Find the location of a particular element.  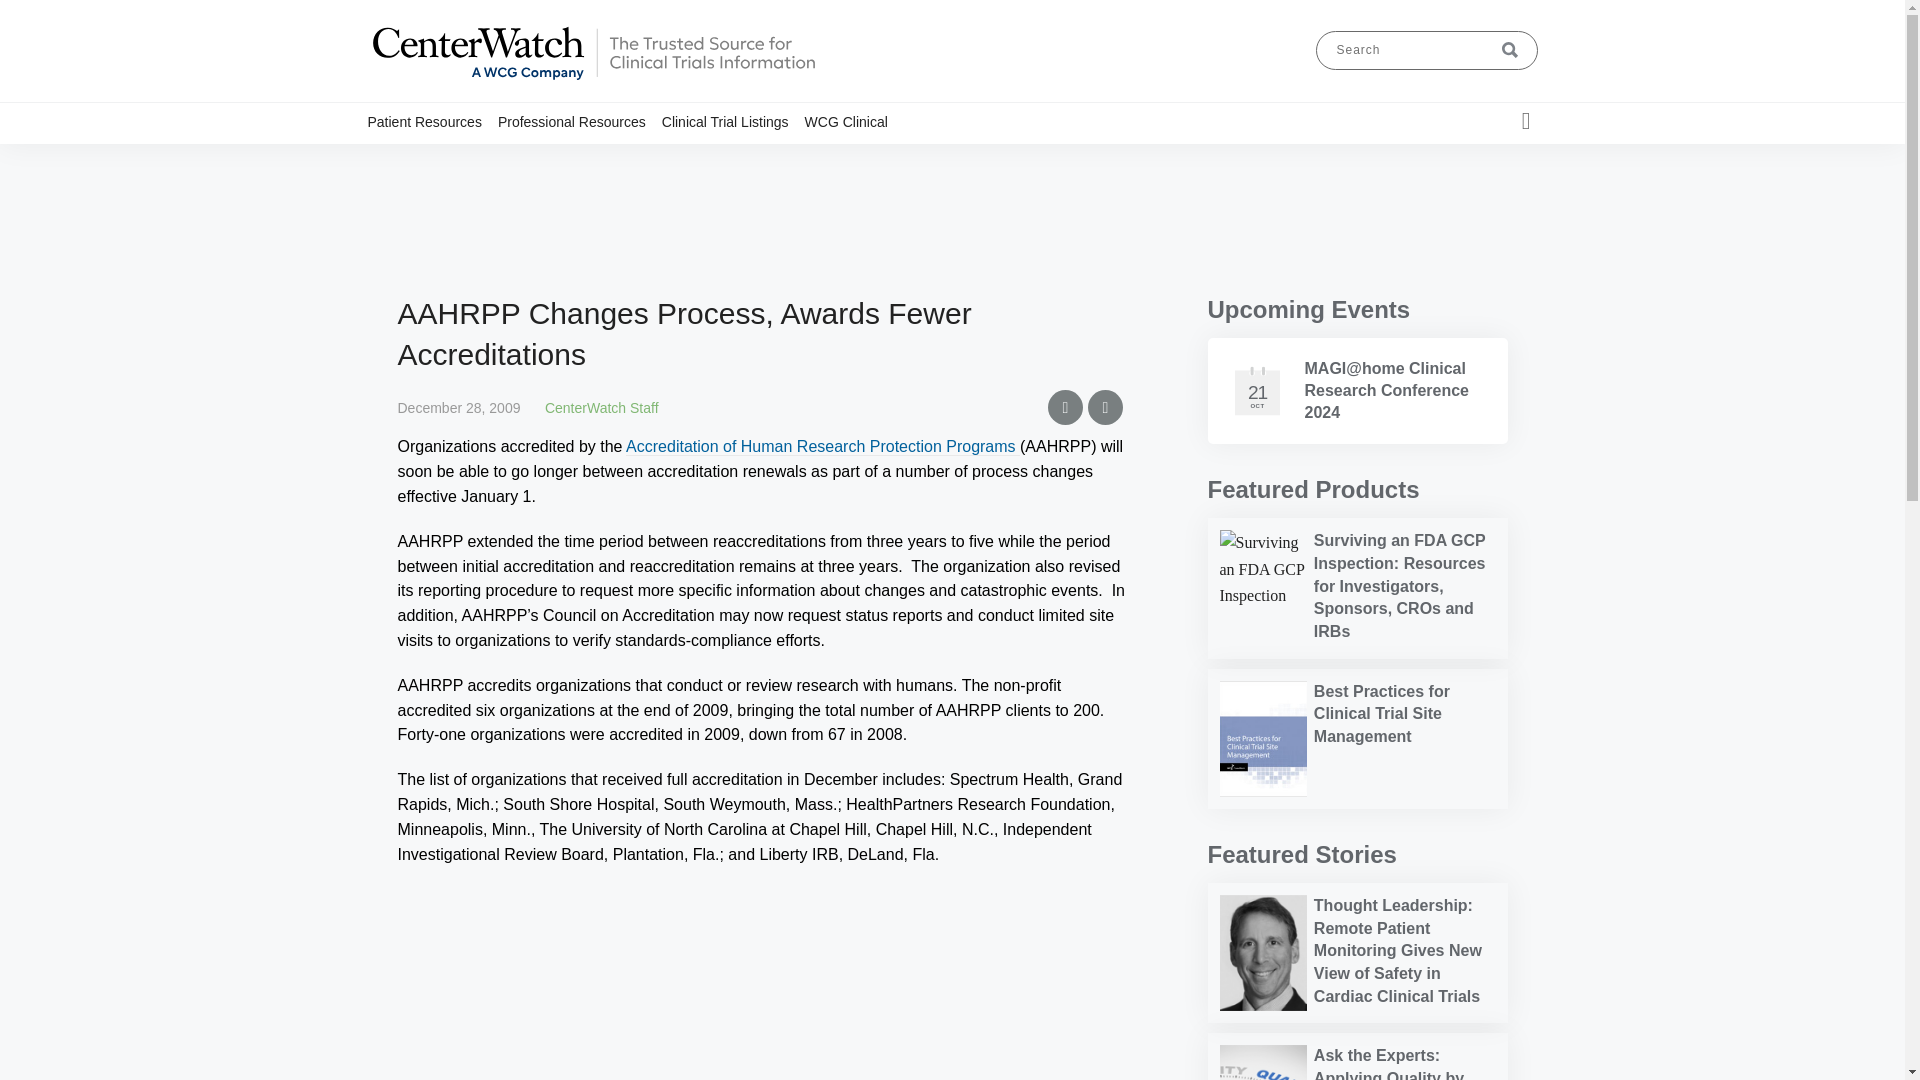

White Papers is located at coordinates (643, 160).